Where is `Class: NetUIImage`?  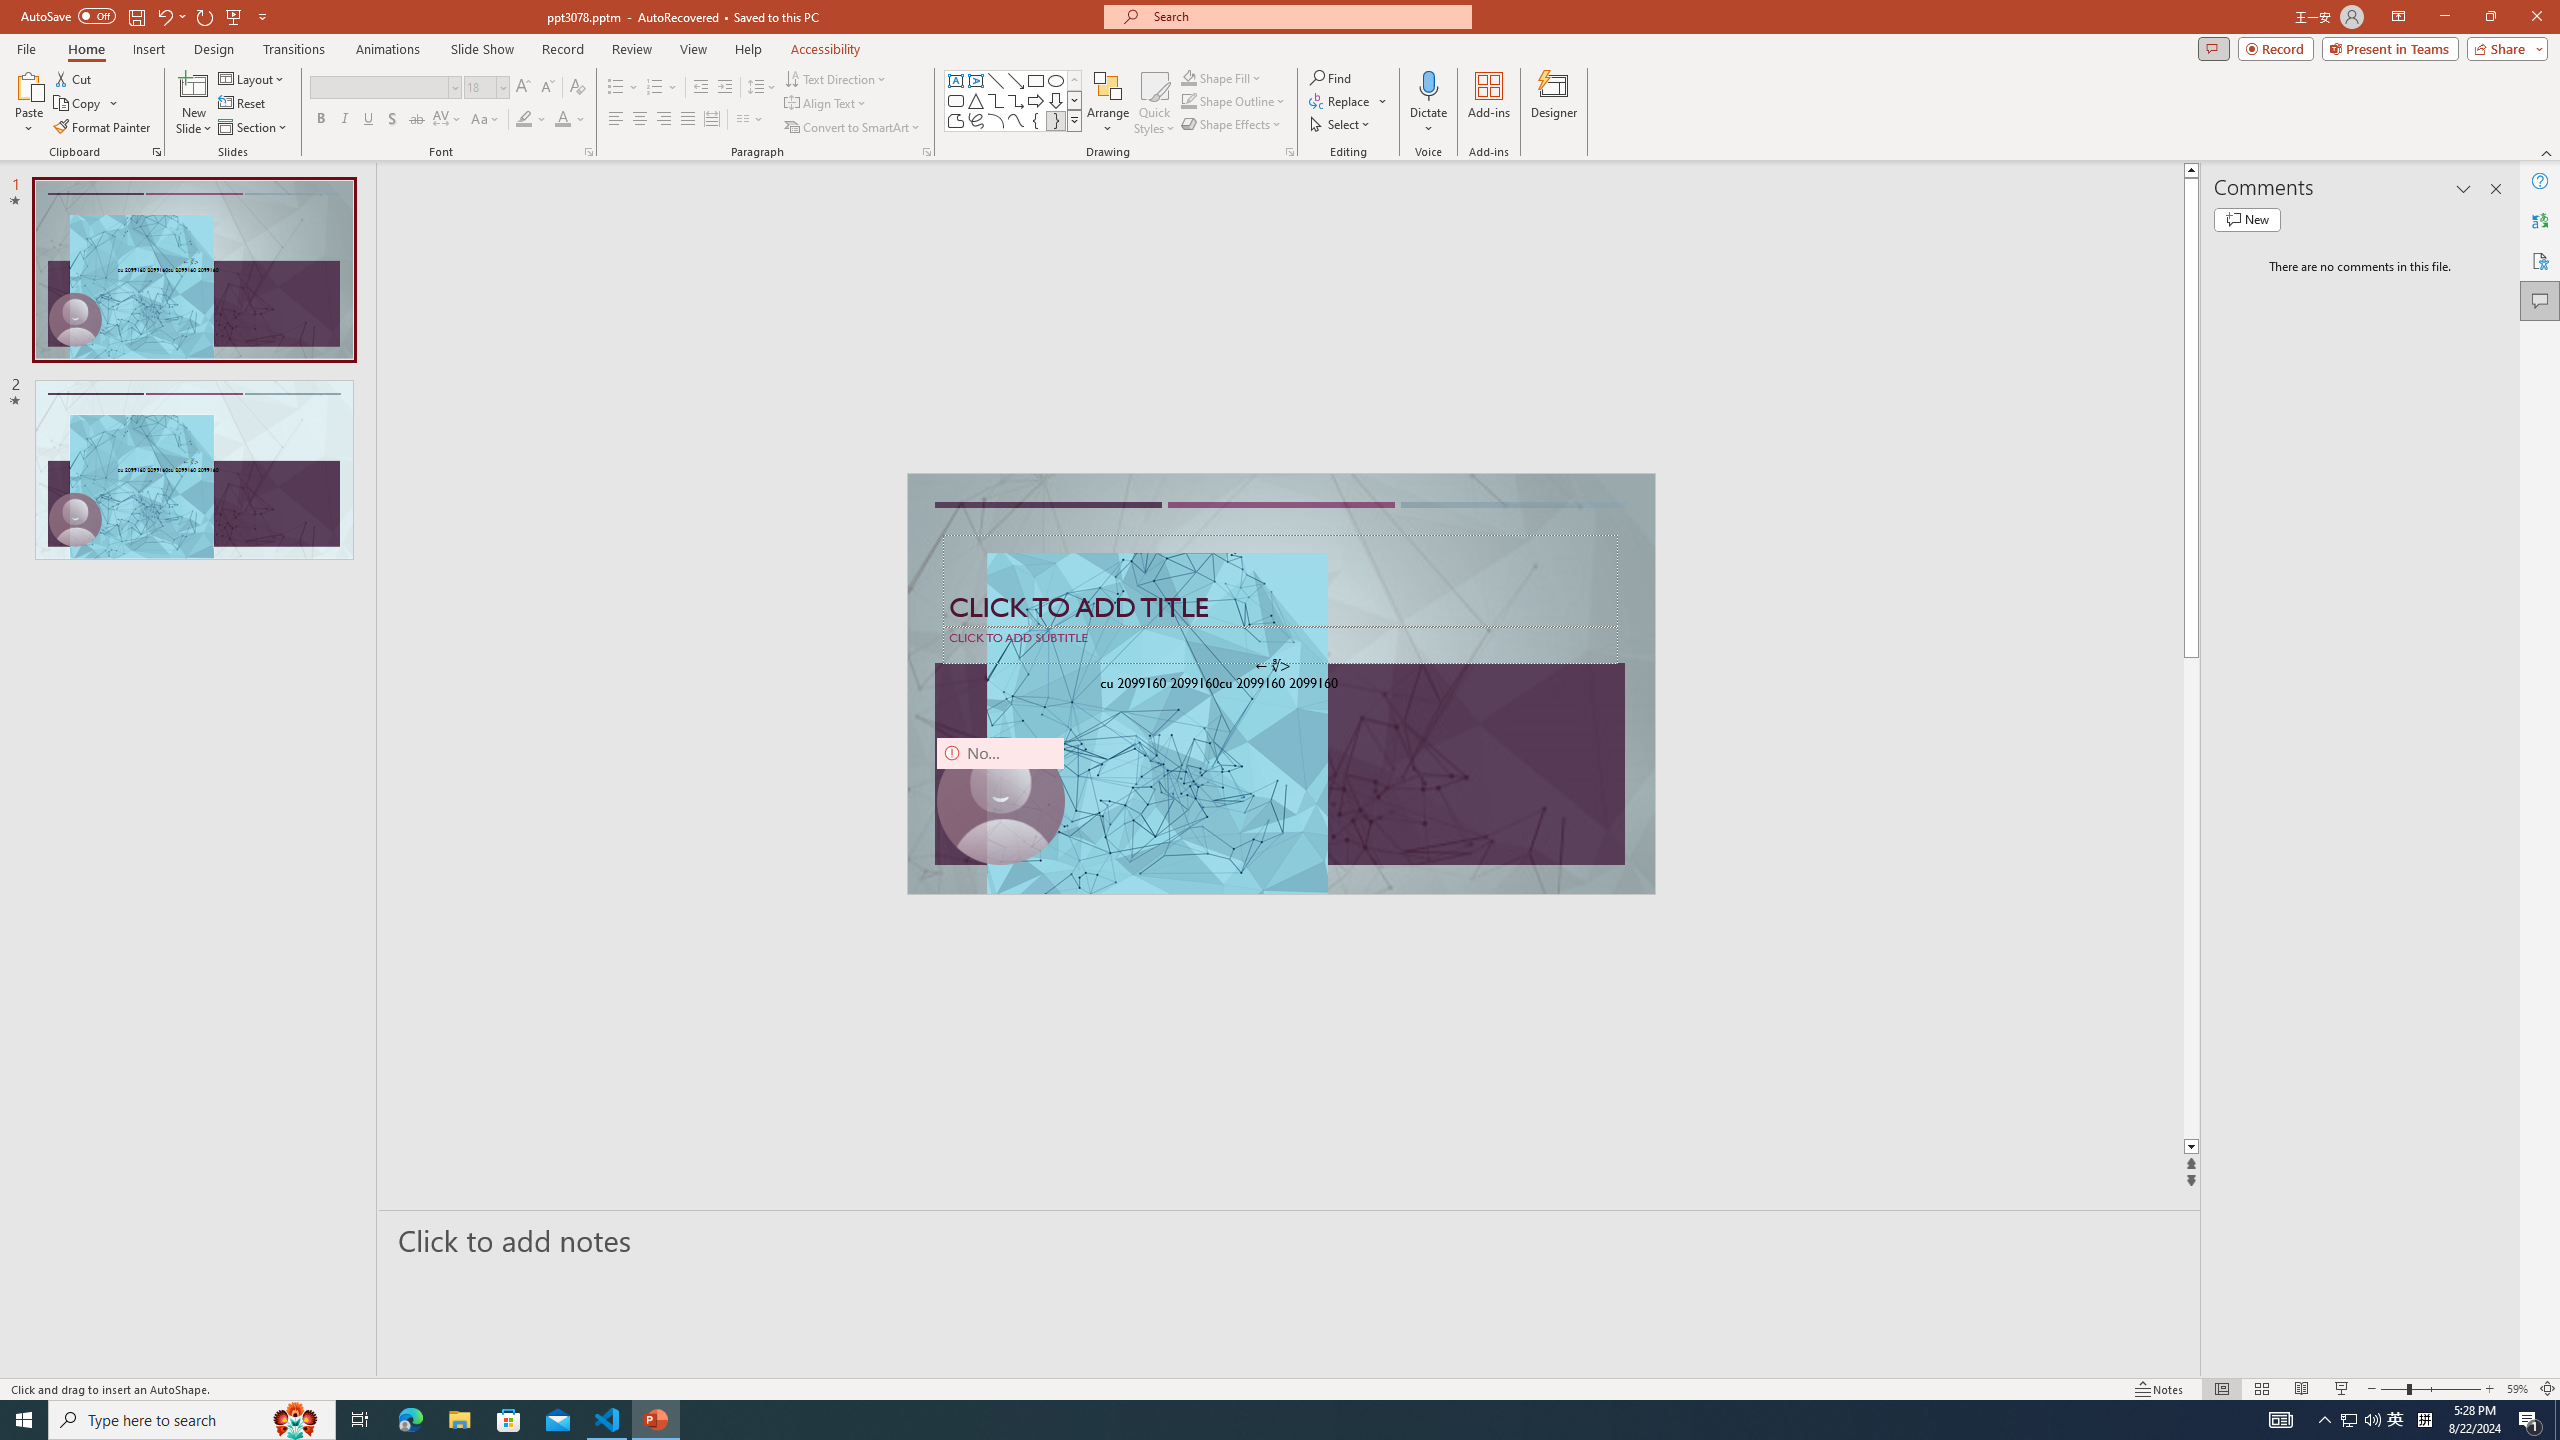
Class: NetUIImage is located at coordinates (1074, 120).